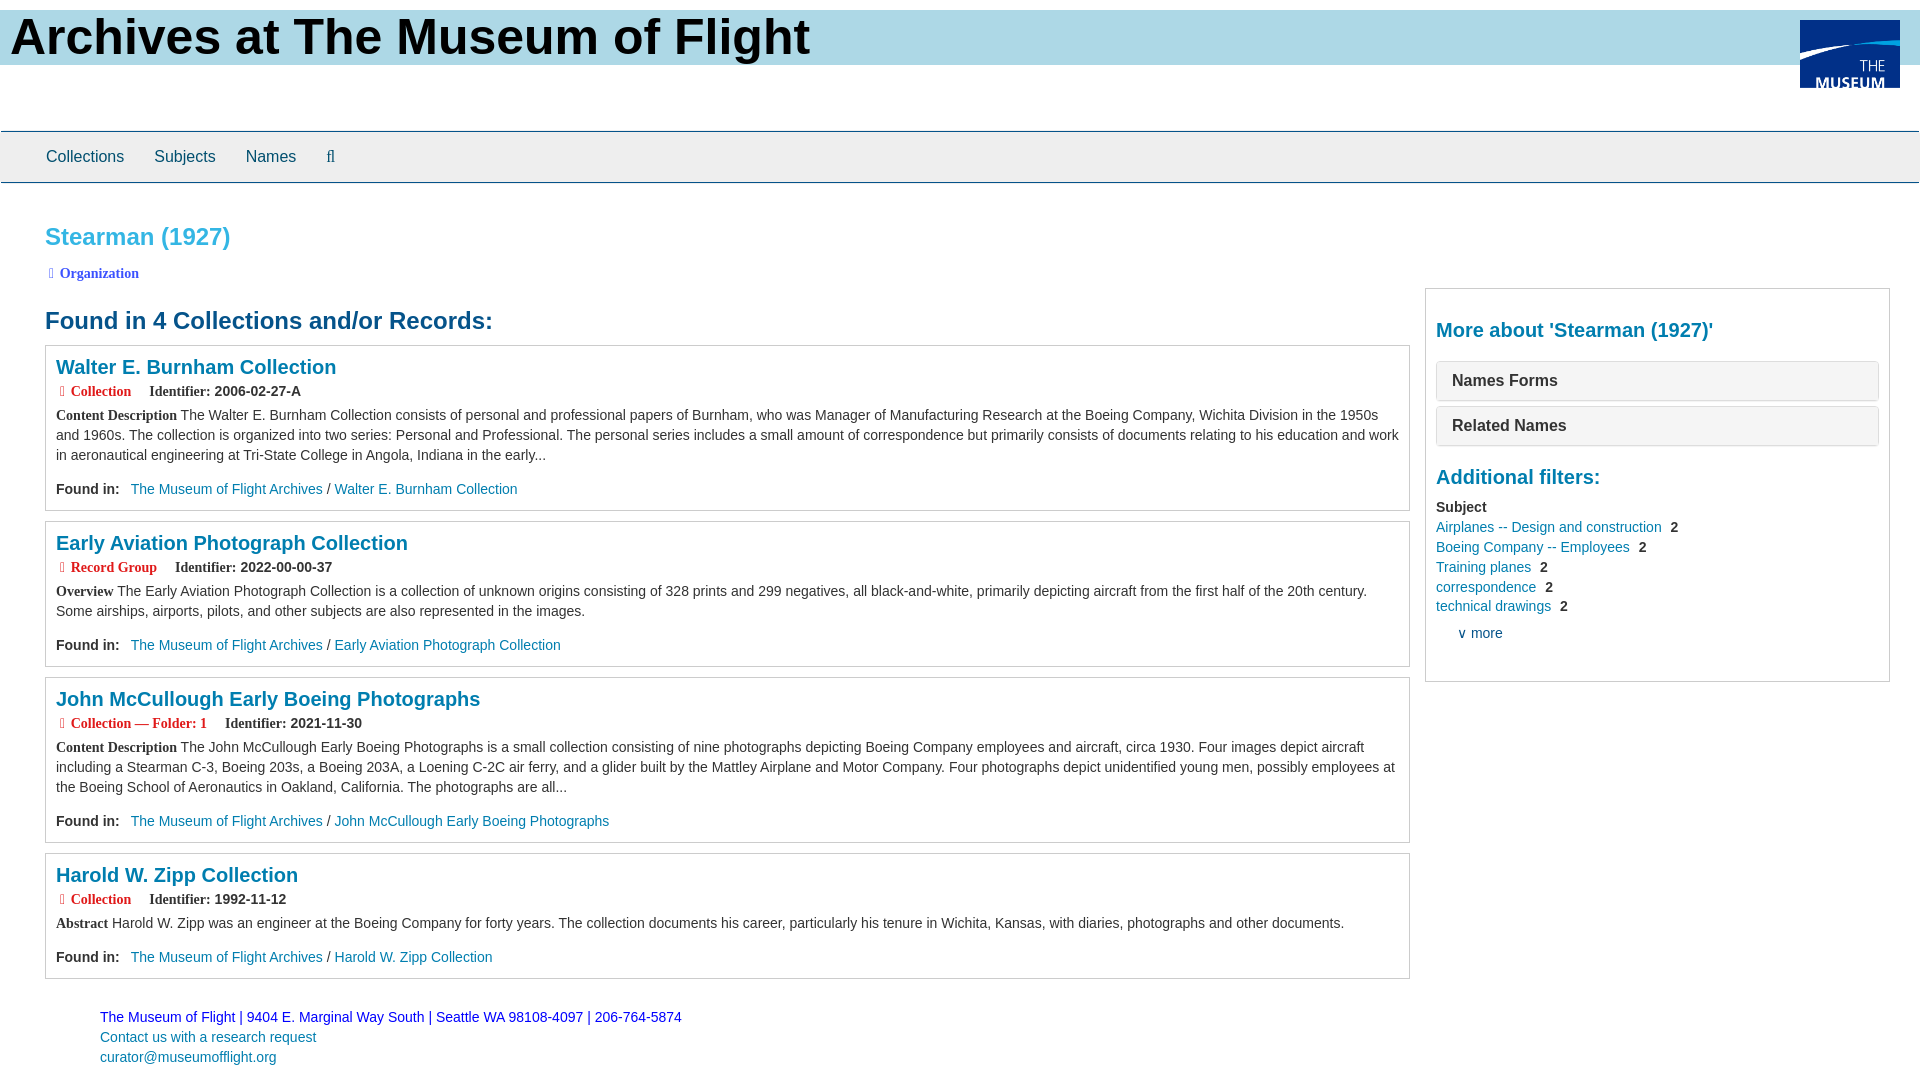 Image resolution: width=1920 pixels, height=1080 pixels. Describe the element at coordinates (447, 645) in the screenshot. I see `Early Aviation Photograph Collection` at that location.